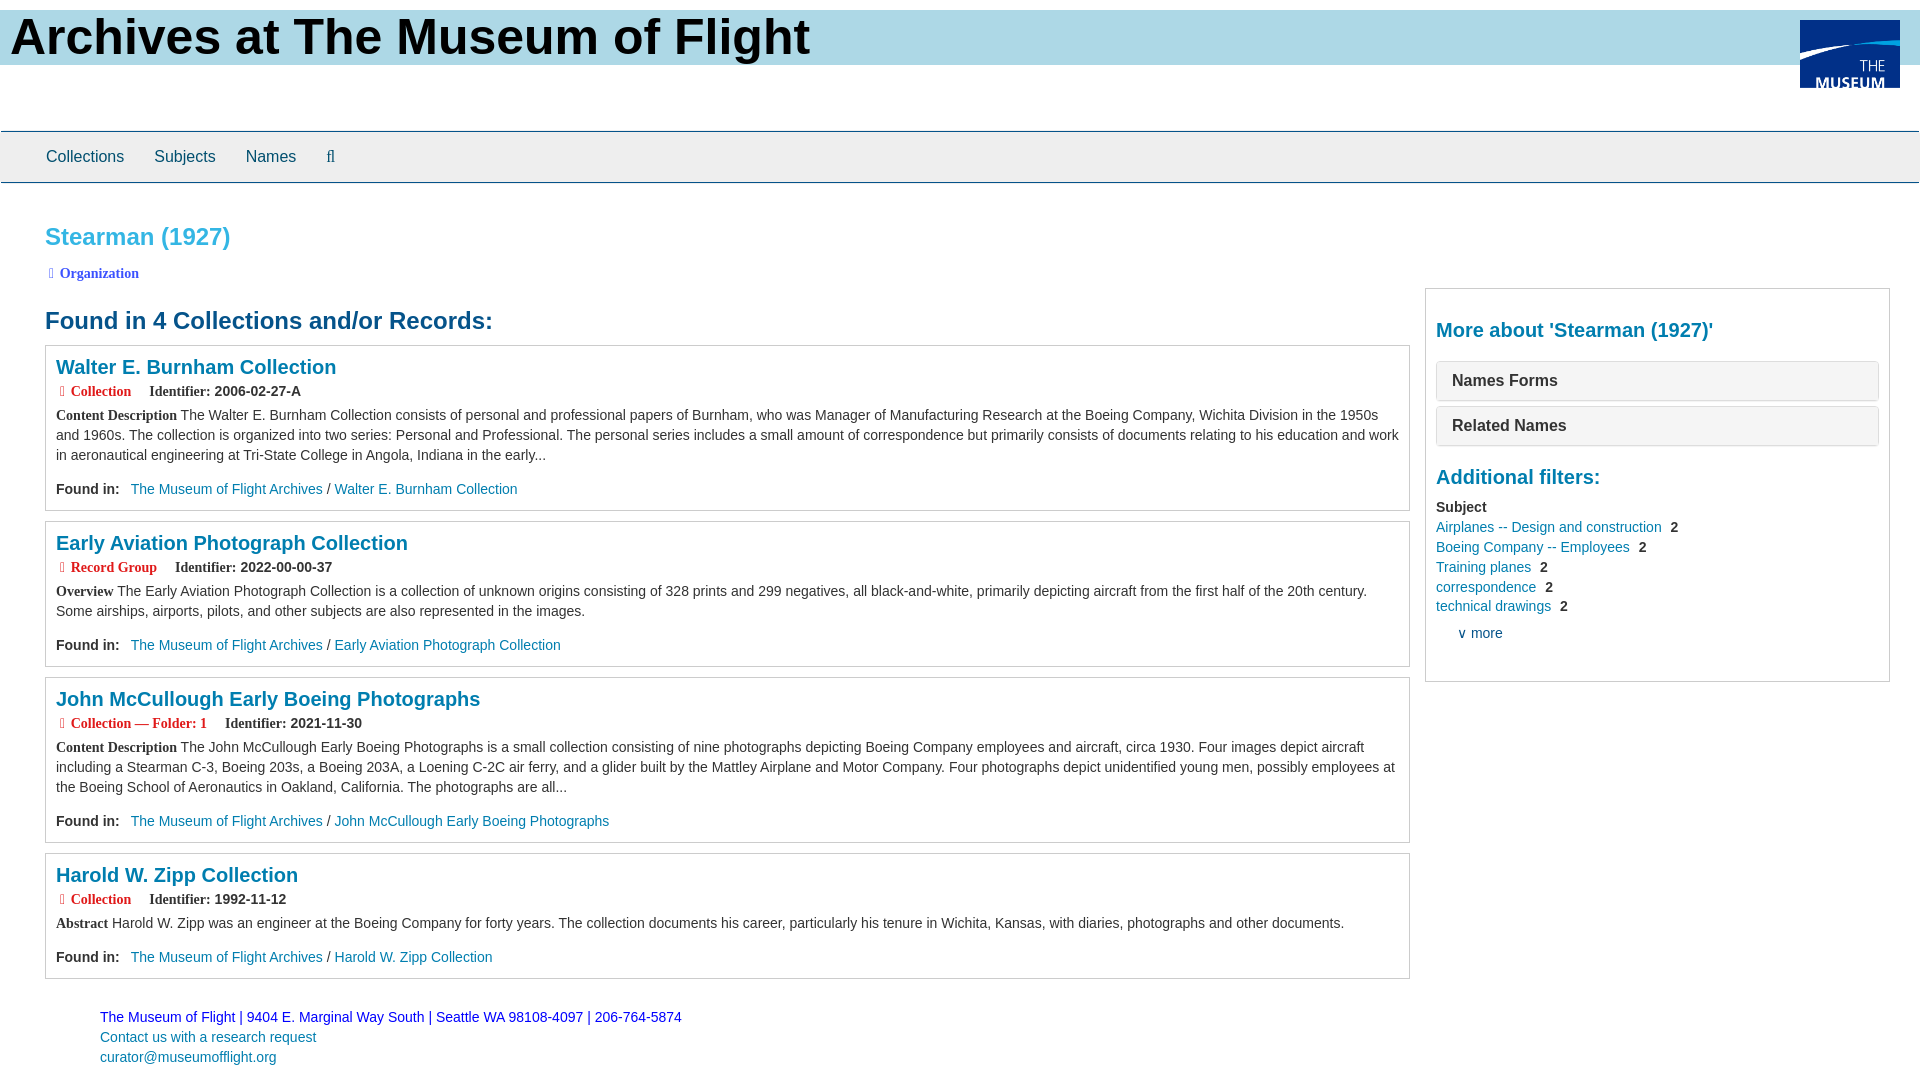 Image resolution: width=1920 pixels, height=1080 pixels. Describe the element at coordinates (447, 645) in the screenshot. I see `Early Aviation Photograph Collection` at that location.